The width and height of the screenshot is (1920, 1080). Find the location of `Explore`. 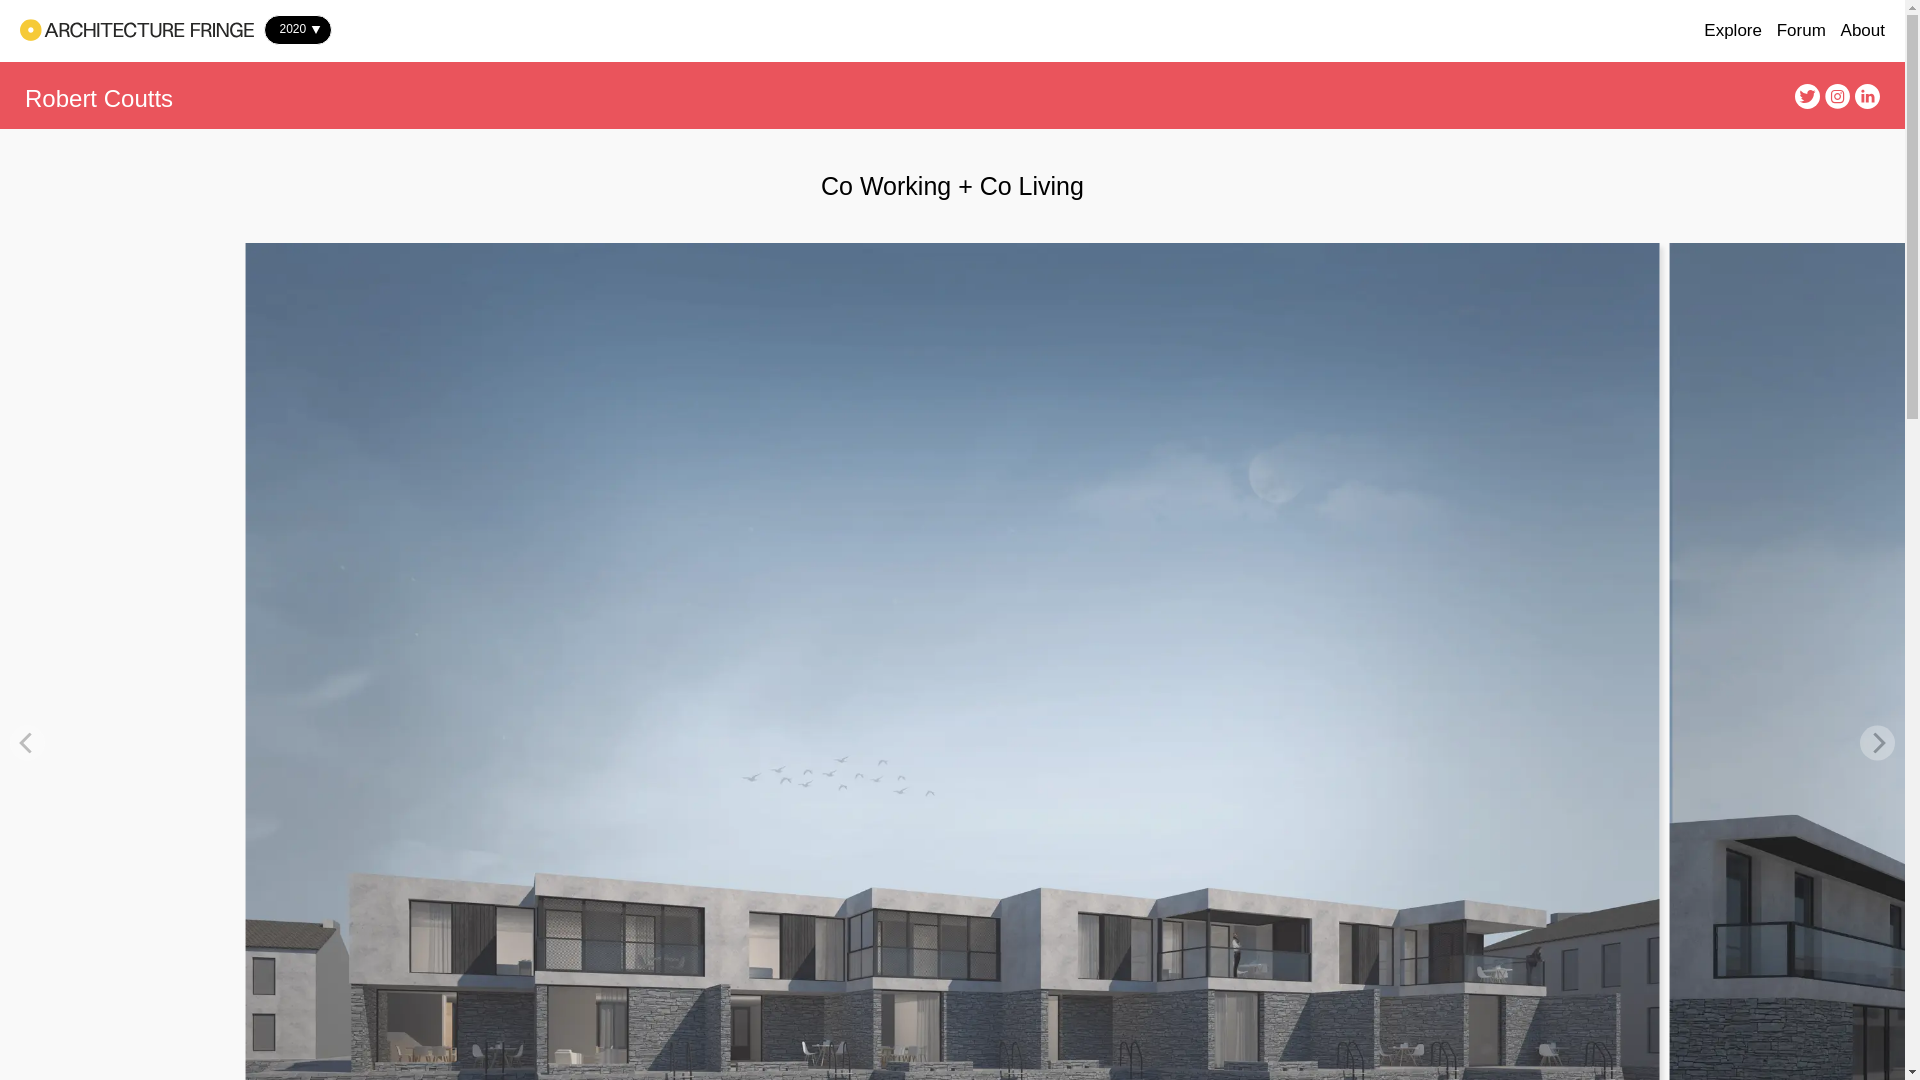

Explore is located at coordinates (1733, 30).